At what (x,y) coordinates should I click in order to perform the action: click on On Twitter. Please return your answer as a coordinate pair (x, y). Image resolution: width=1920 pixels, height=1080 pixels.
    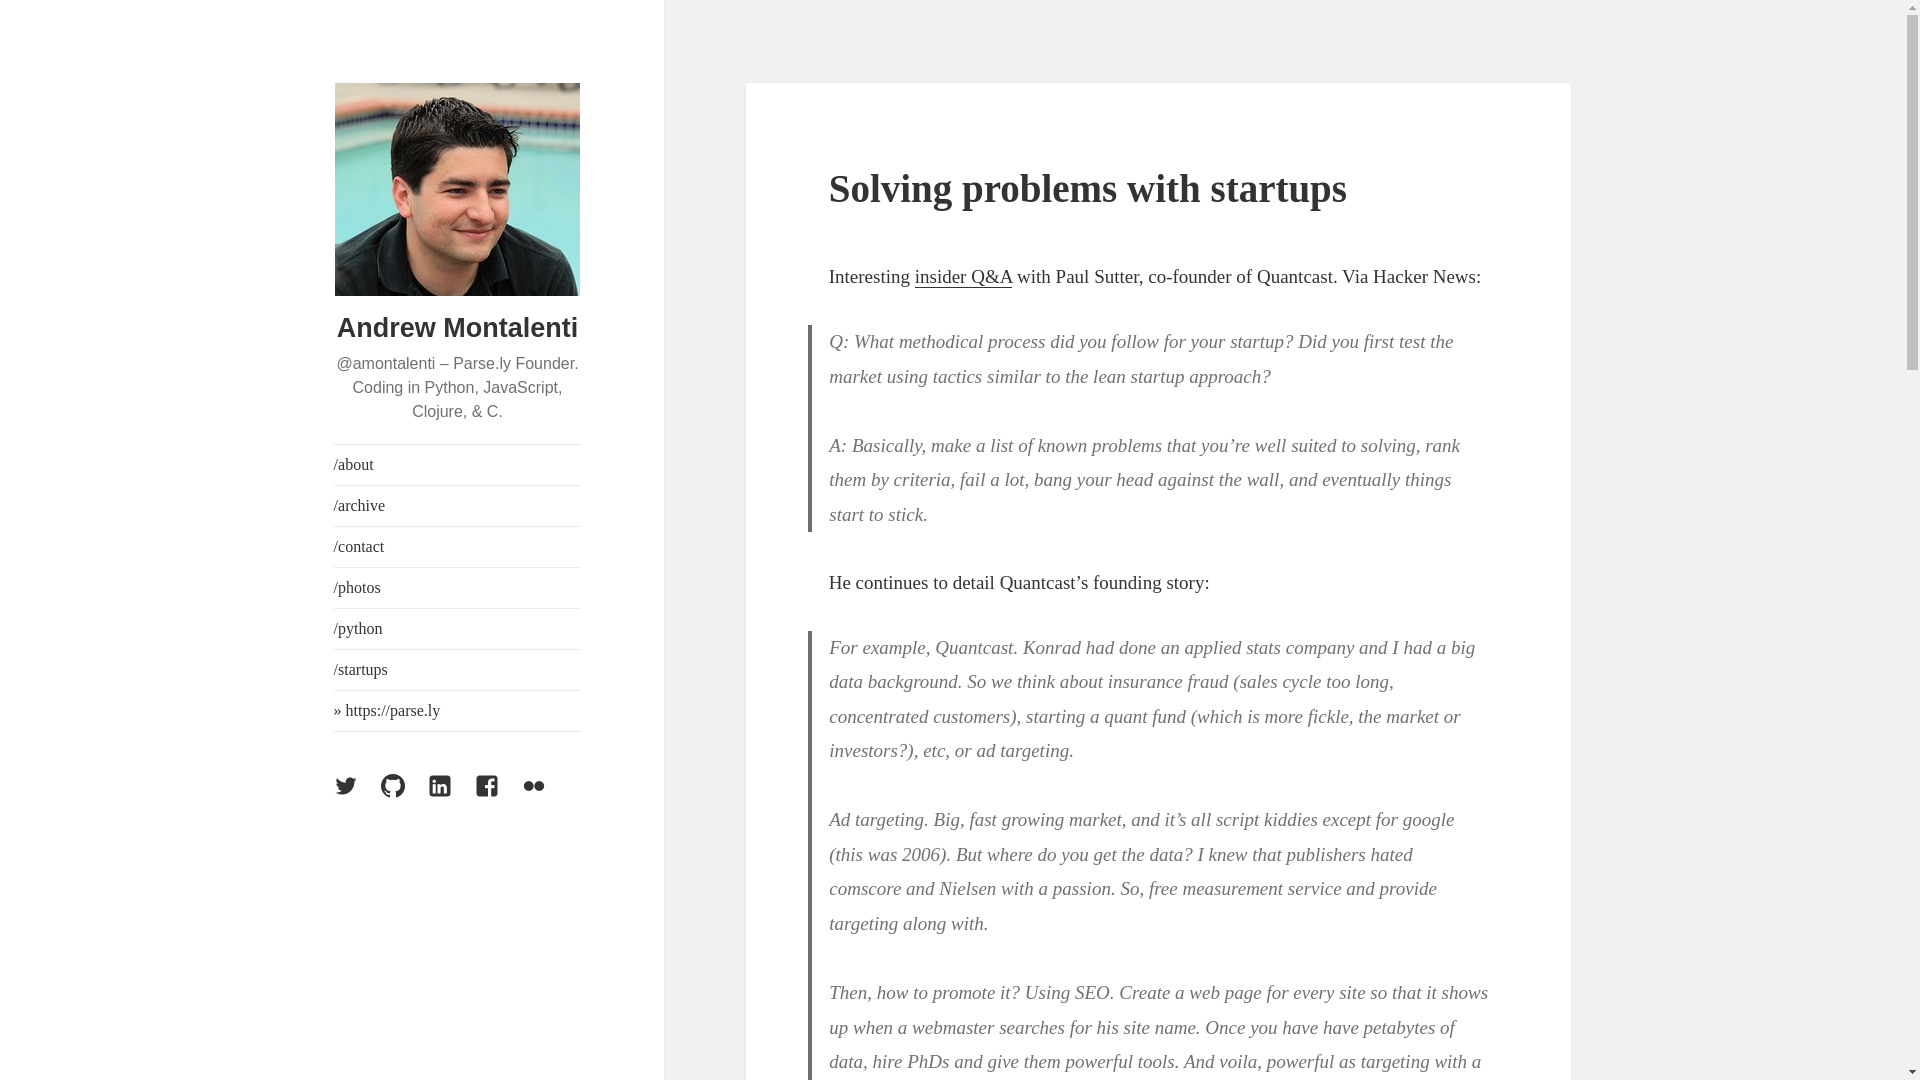
    Looking at the image, I should click on (358, 798).